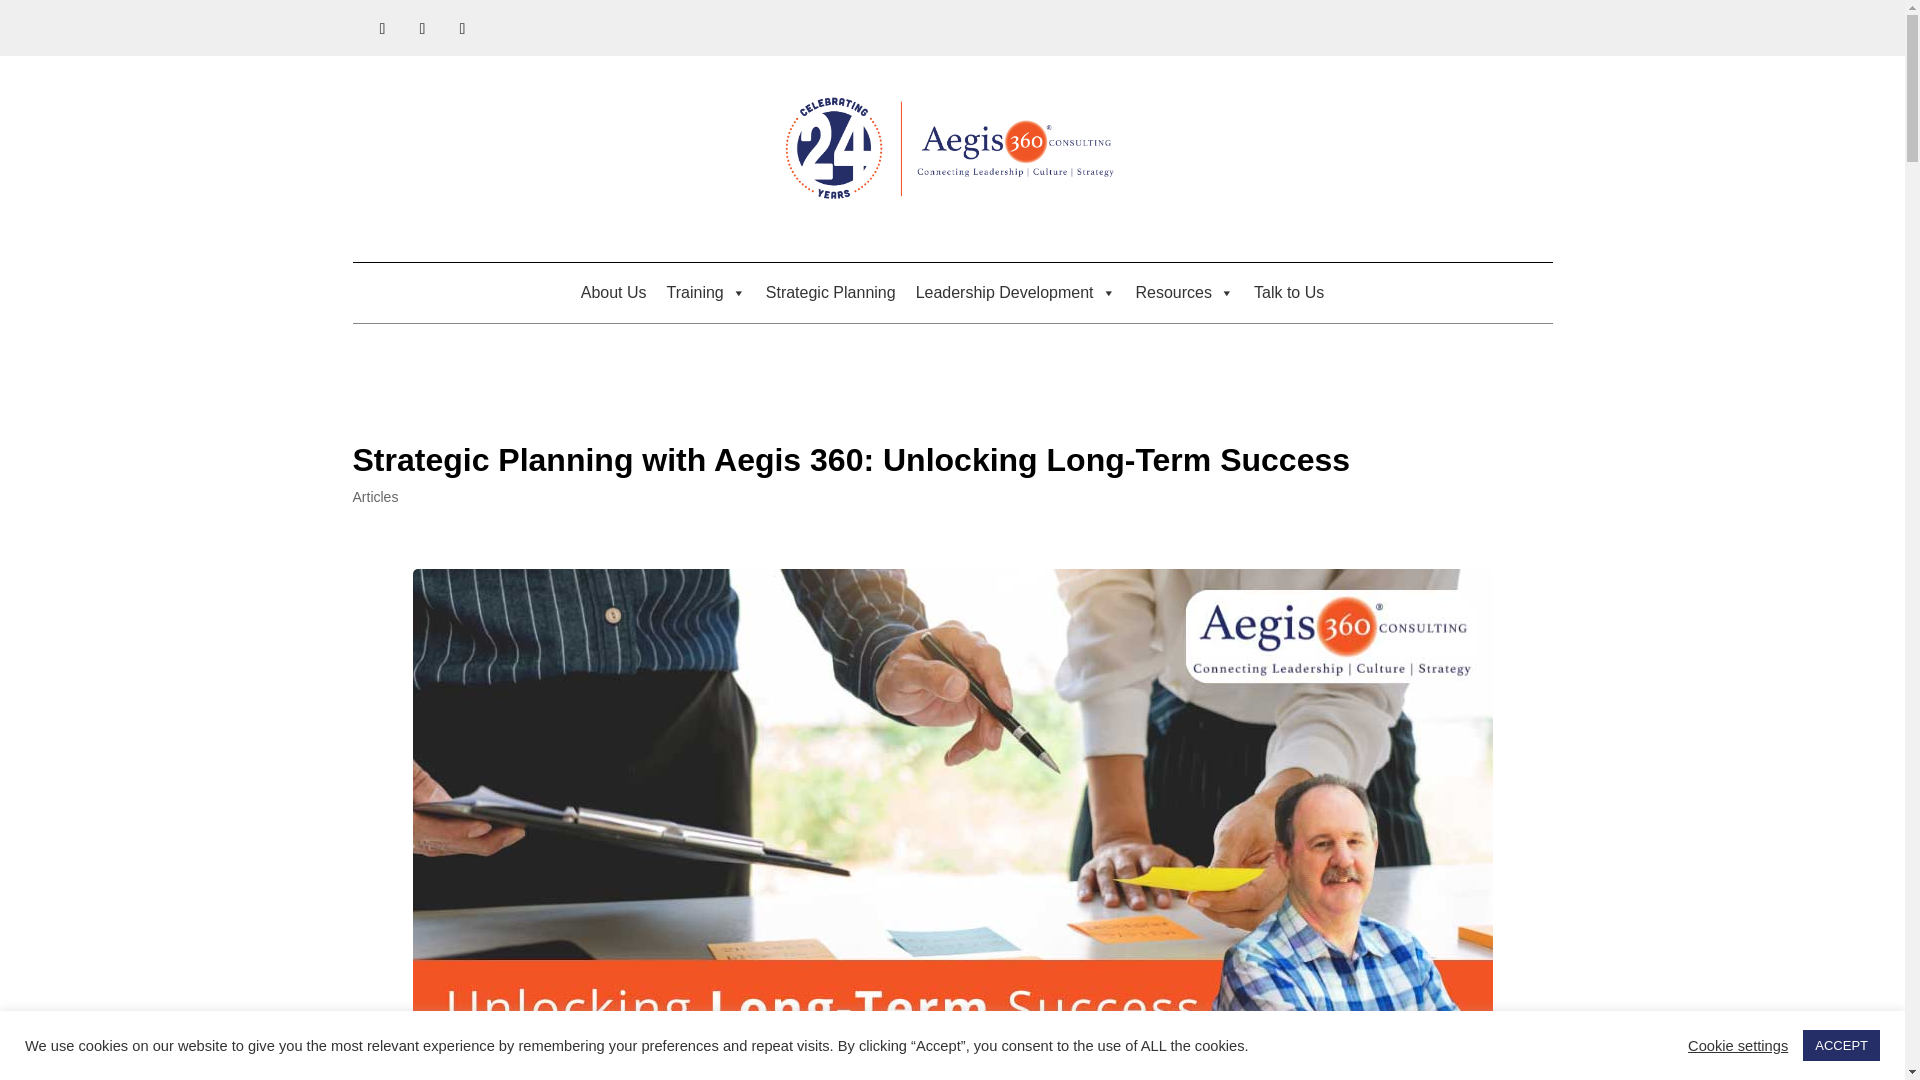  Describe the element at coordinates (1016, 293) in the screenshot. I see `Leadership Development` at that location.